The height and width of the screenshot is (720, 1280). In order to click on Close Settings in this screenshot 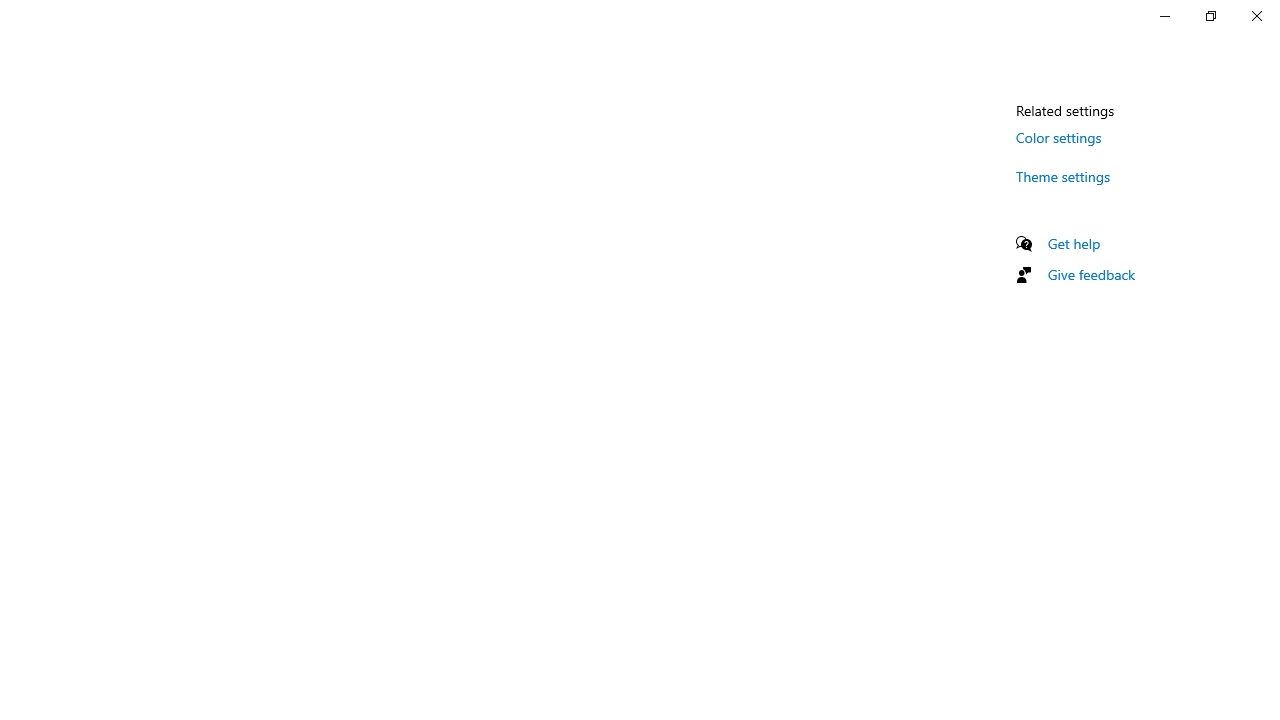, I will do `click(1256, 16)`.